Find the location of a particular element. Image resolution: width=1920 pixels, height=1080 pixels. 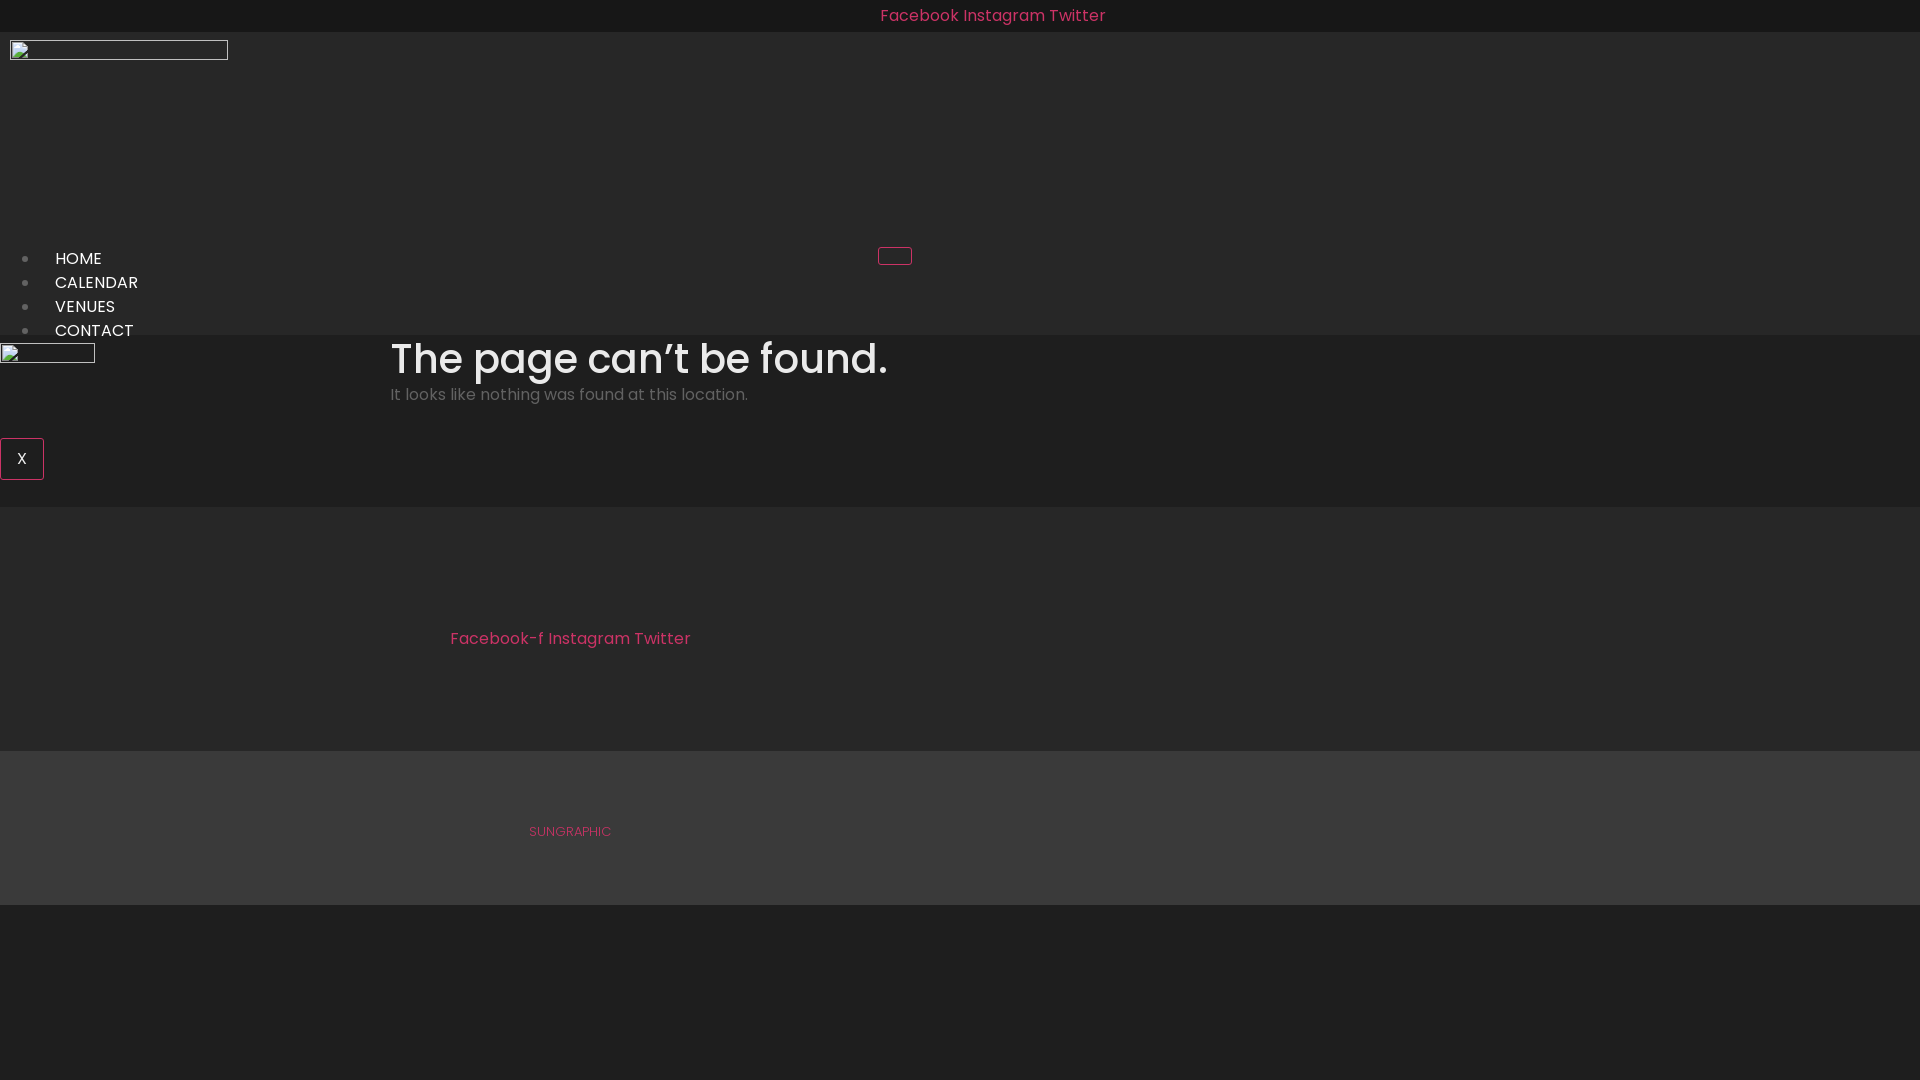

Facebook is located at coordinates (922, 16).